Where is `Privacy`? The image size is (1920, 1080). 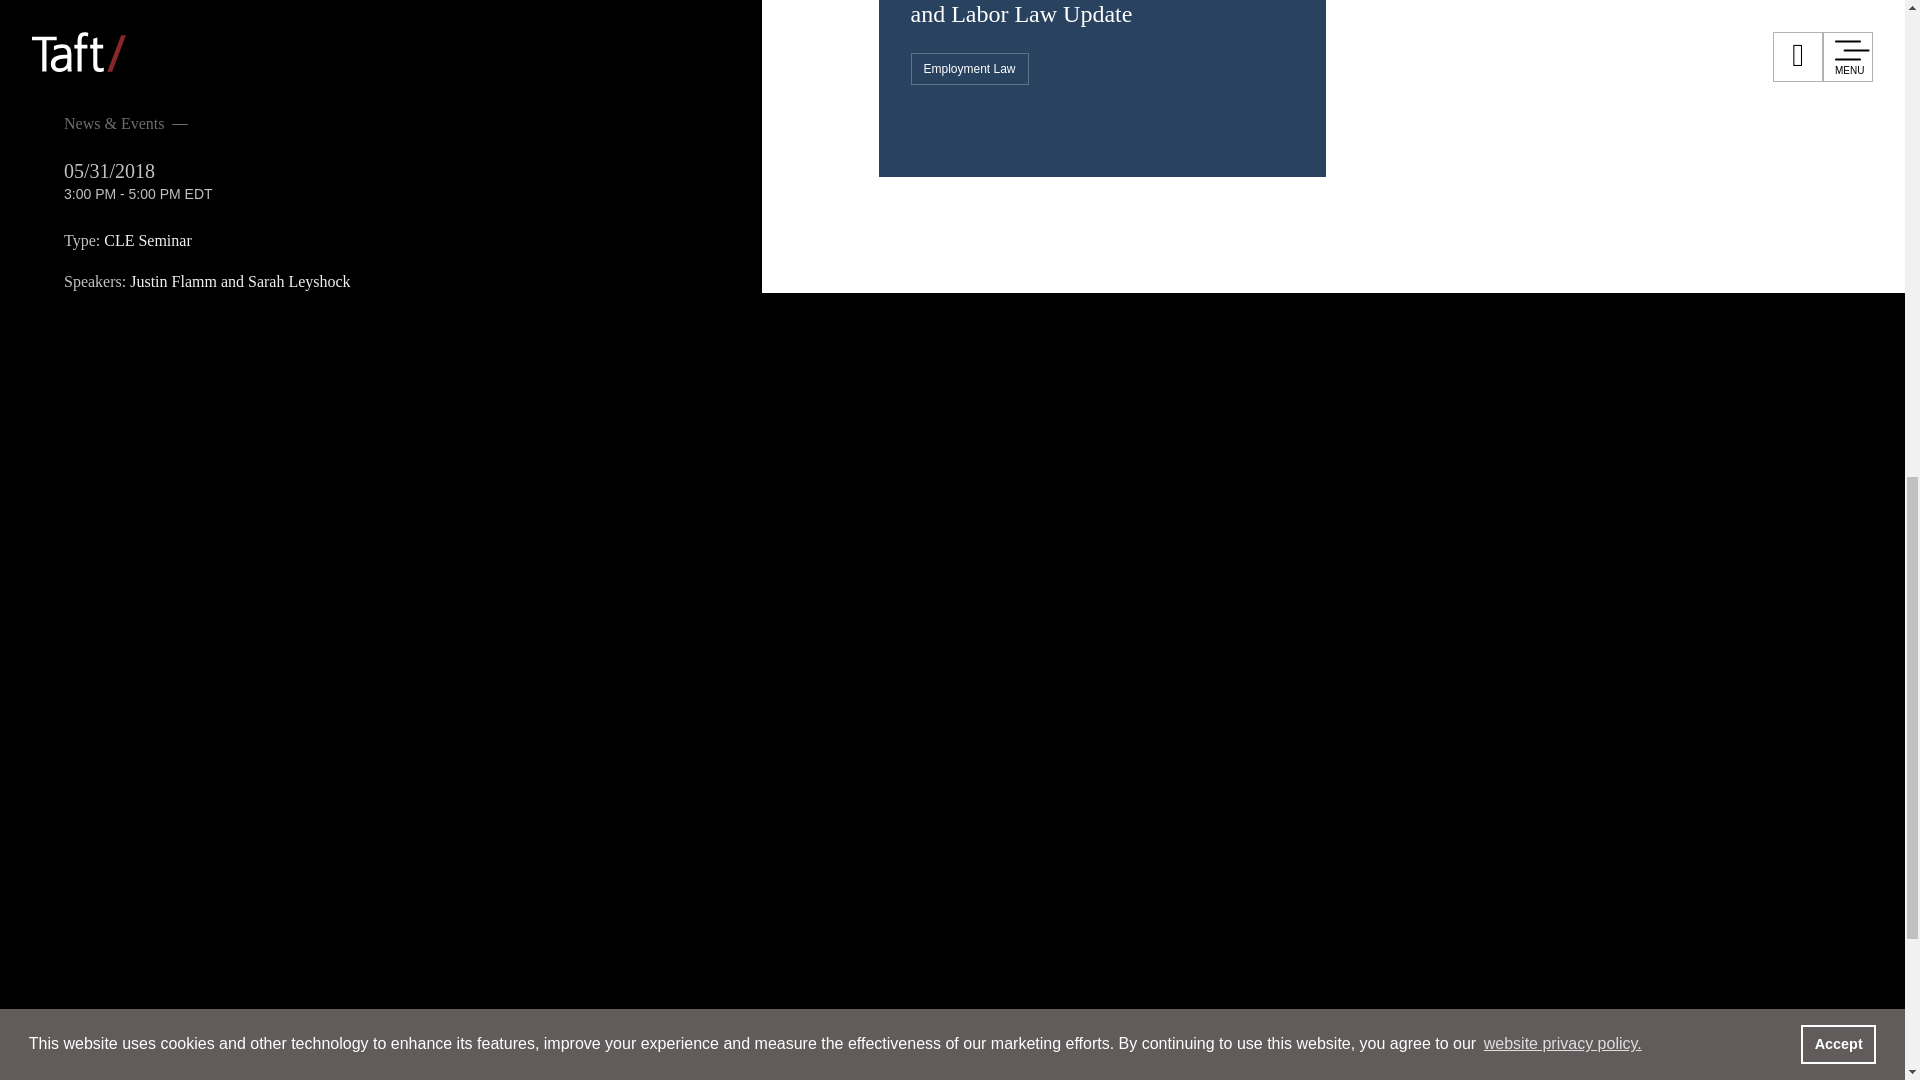
Privacy is located at coordinates (1322, 804).